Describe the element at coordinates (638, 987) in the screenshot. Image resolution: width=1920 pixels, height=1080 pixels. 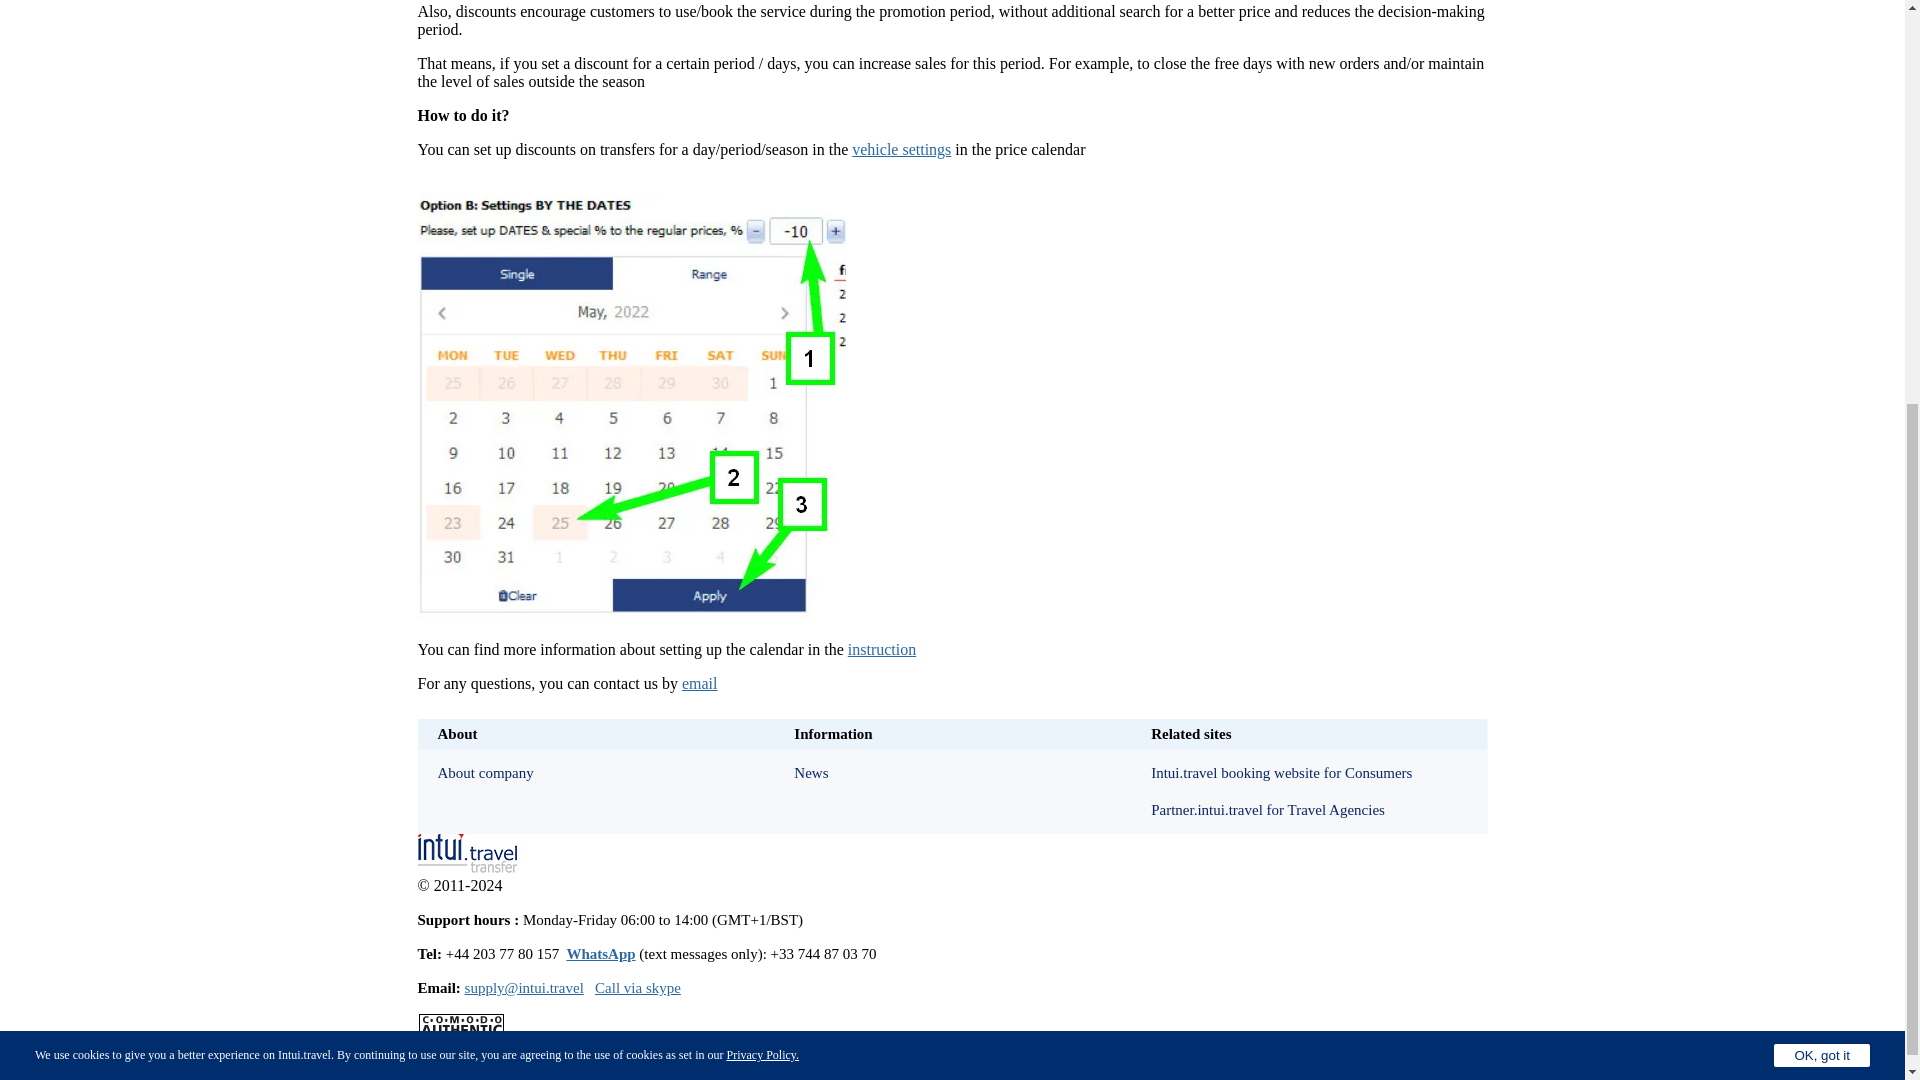
I see `Call via skype` at that location.